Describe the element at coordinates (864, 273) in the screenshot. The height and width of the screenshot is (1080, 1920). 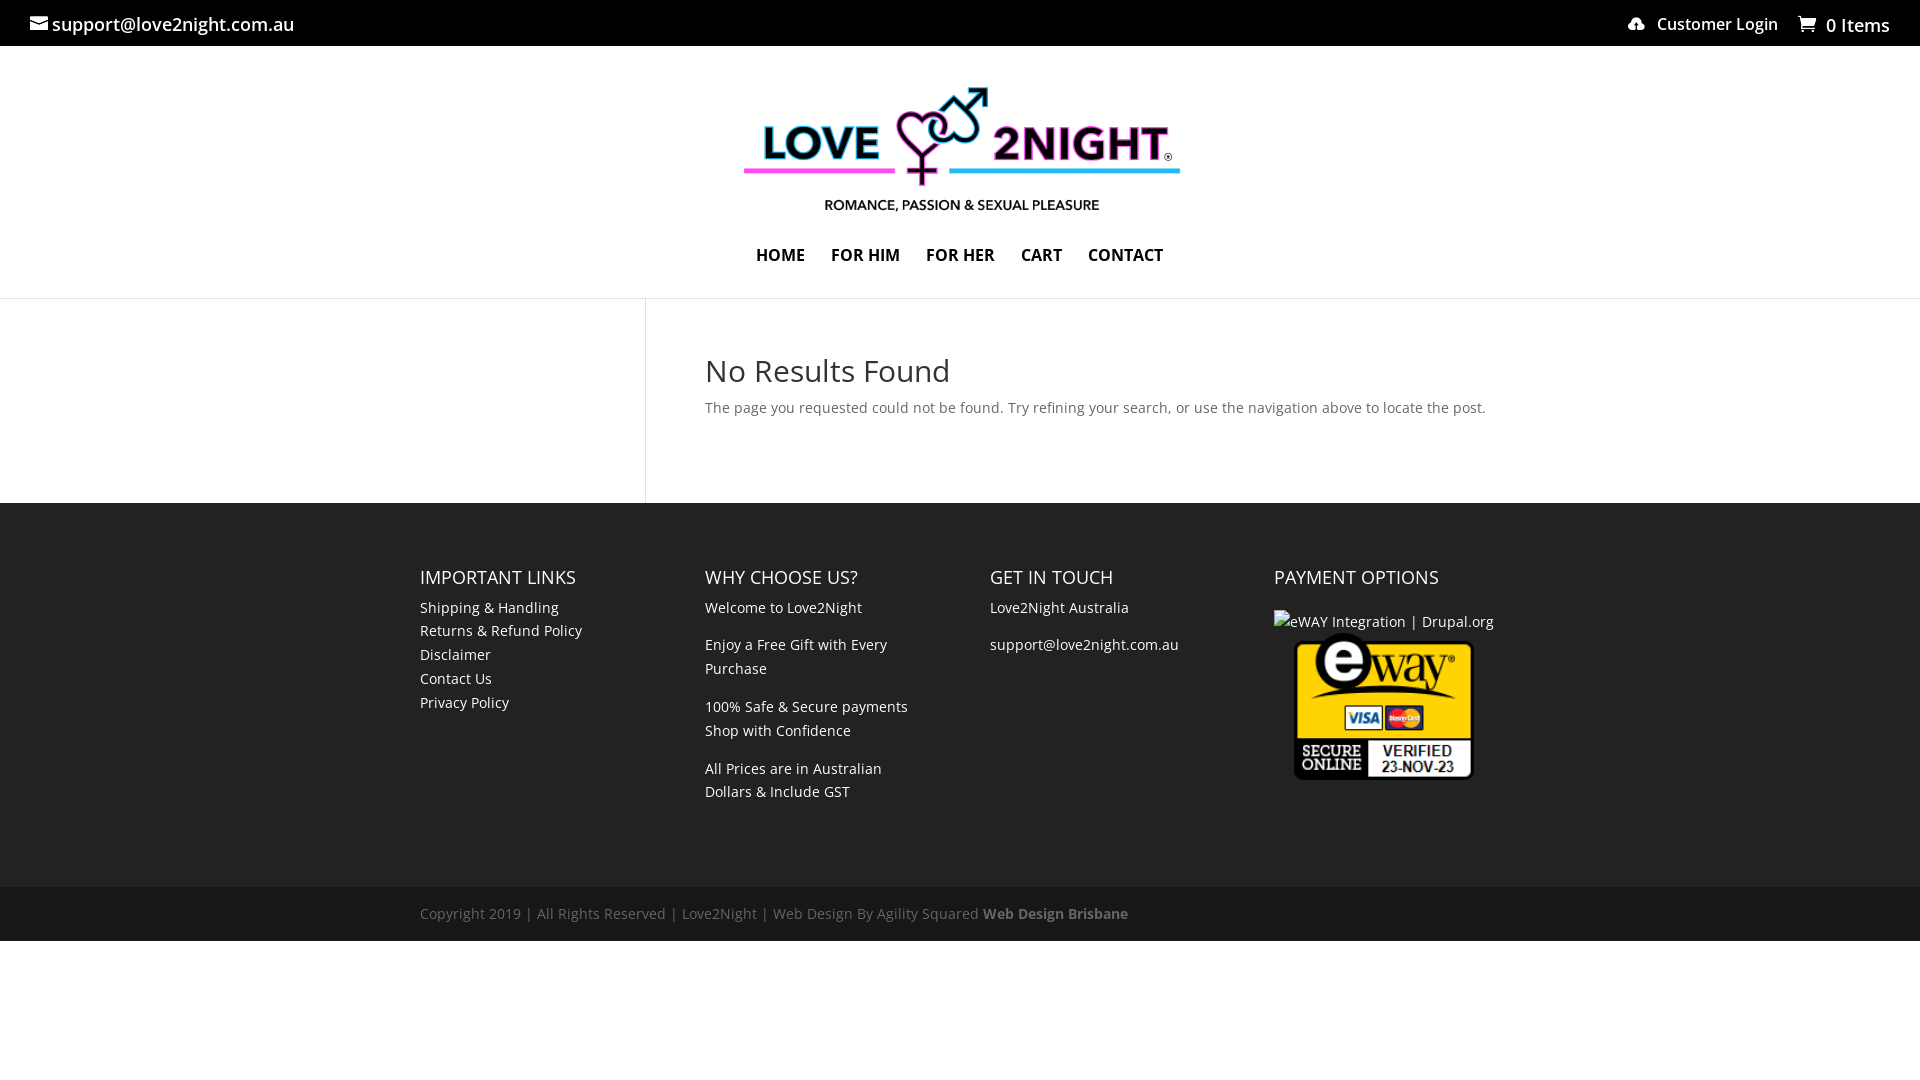
I see `FOR HIM` at that location.